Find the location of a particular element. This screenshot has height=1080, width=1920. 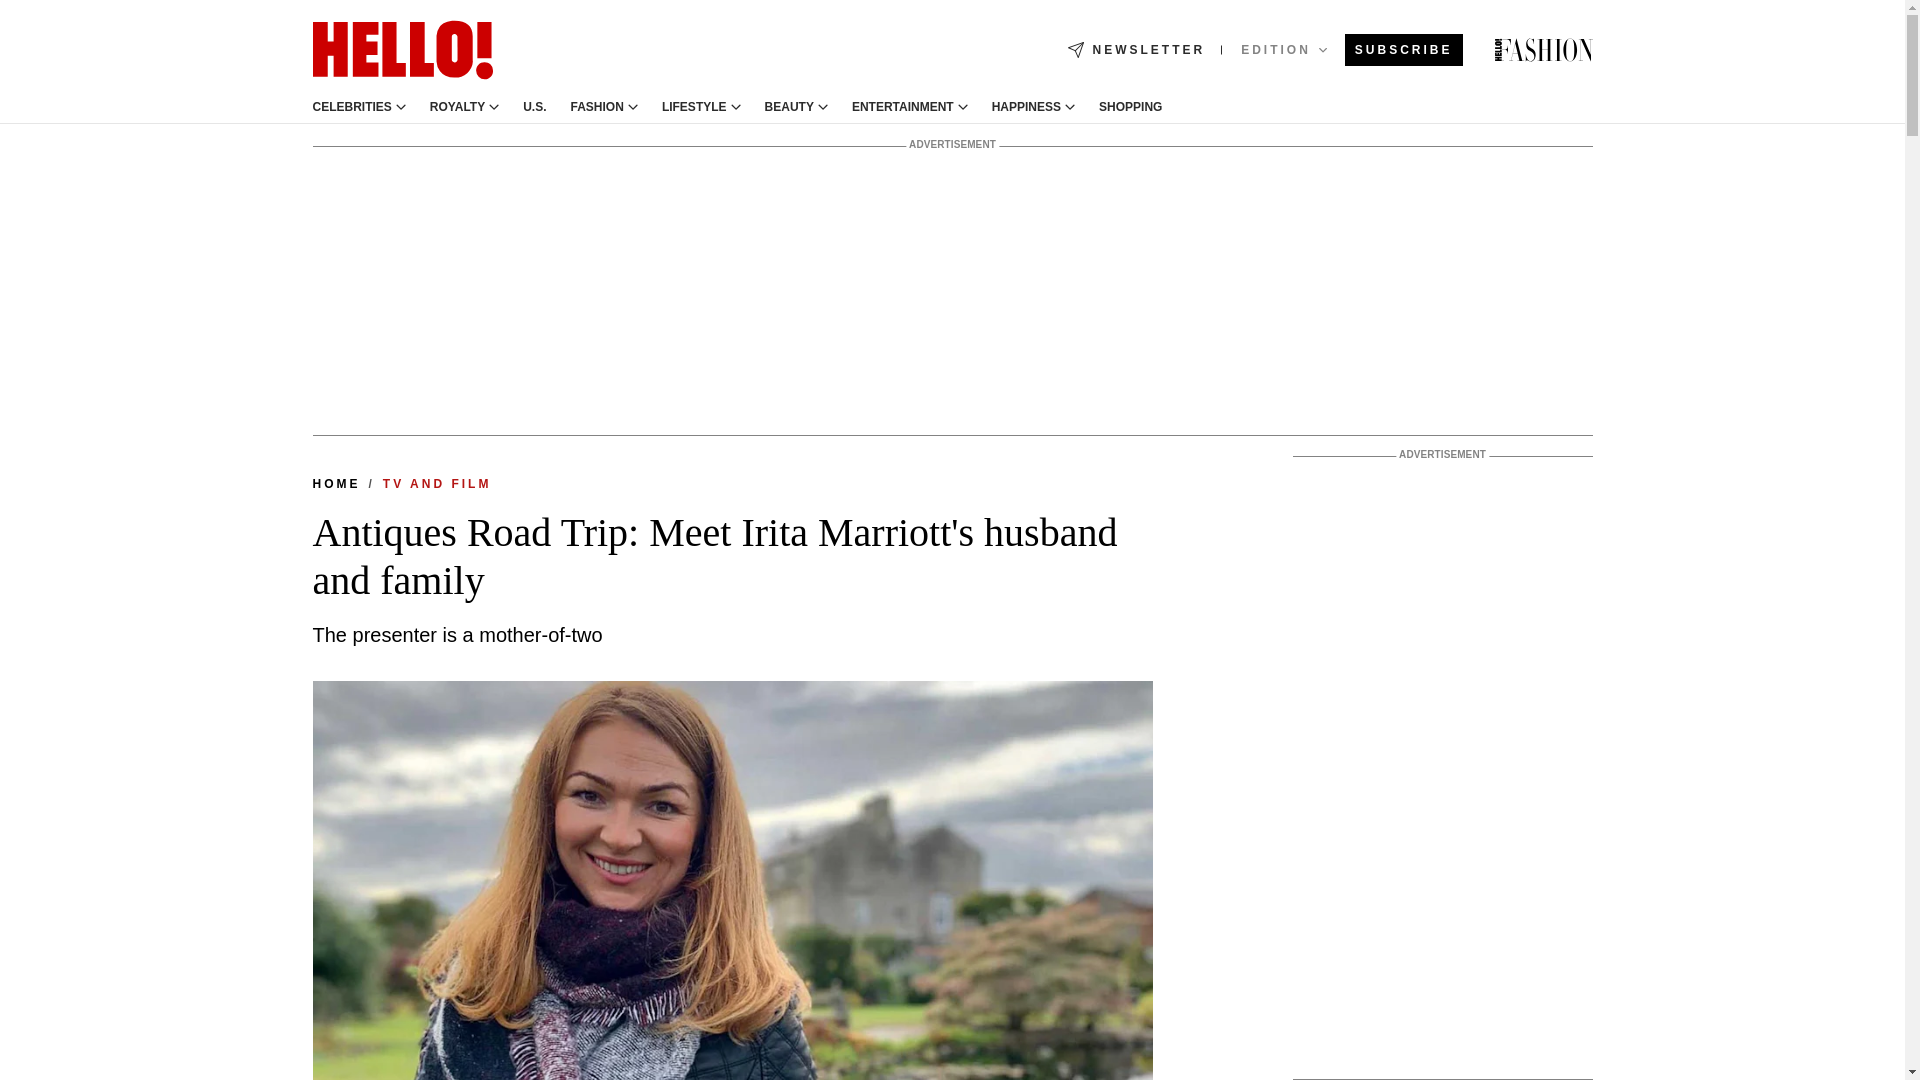

CELEBRITIES is located at coordinates (351, 107).